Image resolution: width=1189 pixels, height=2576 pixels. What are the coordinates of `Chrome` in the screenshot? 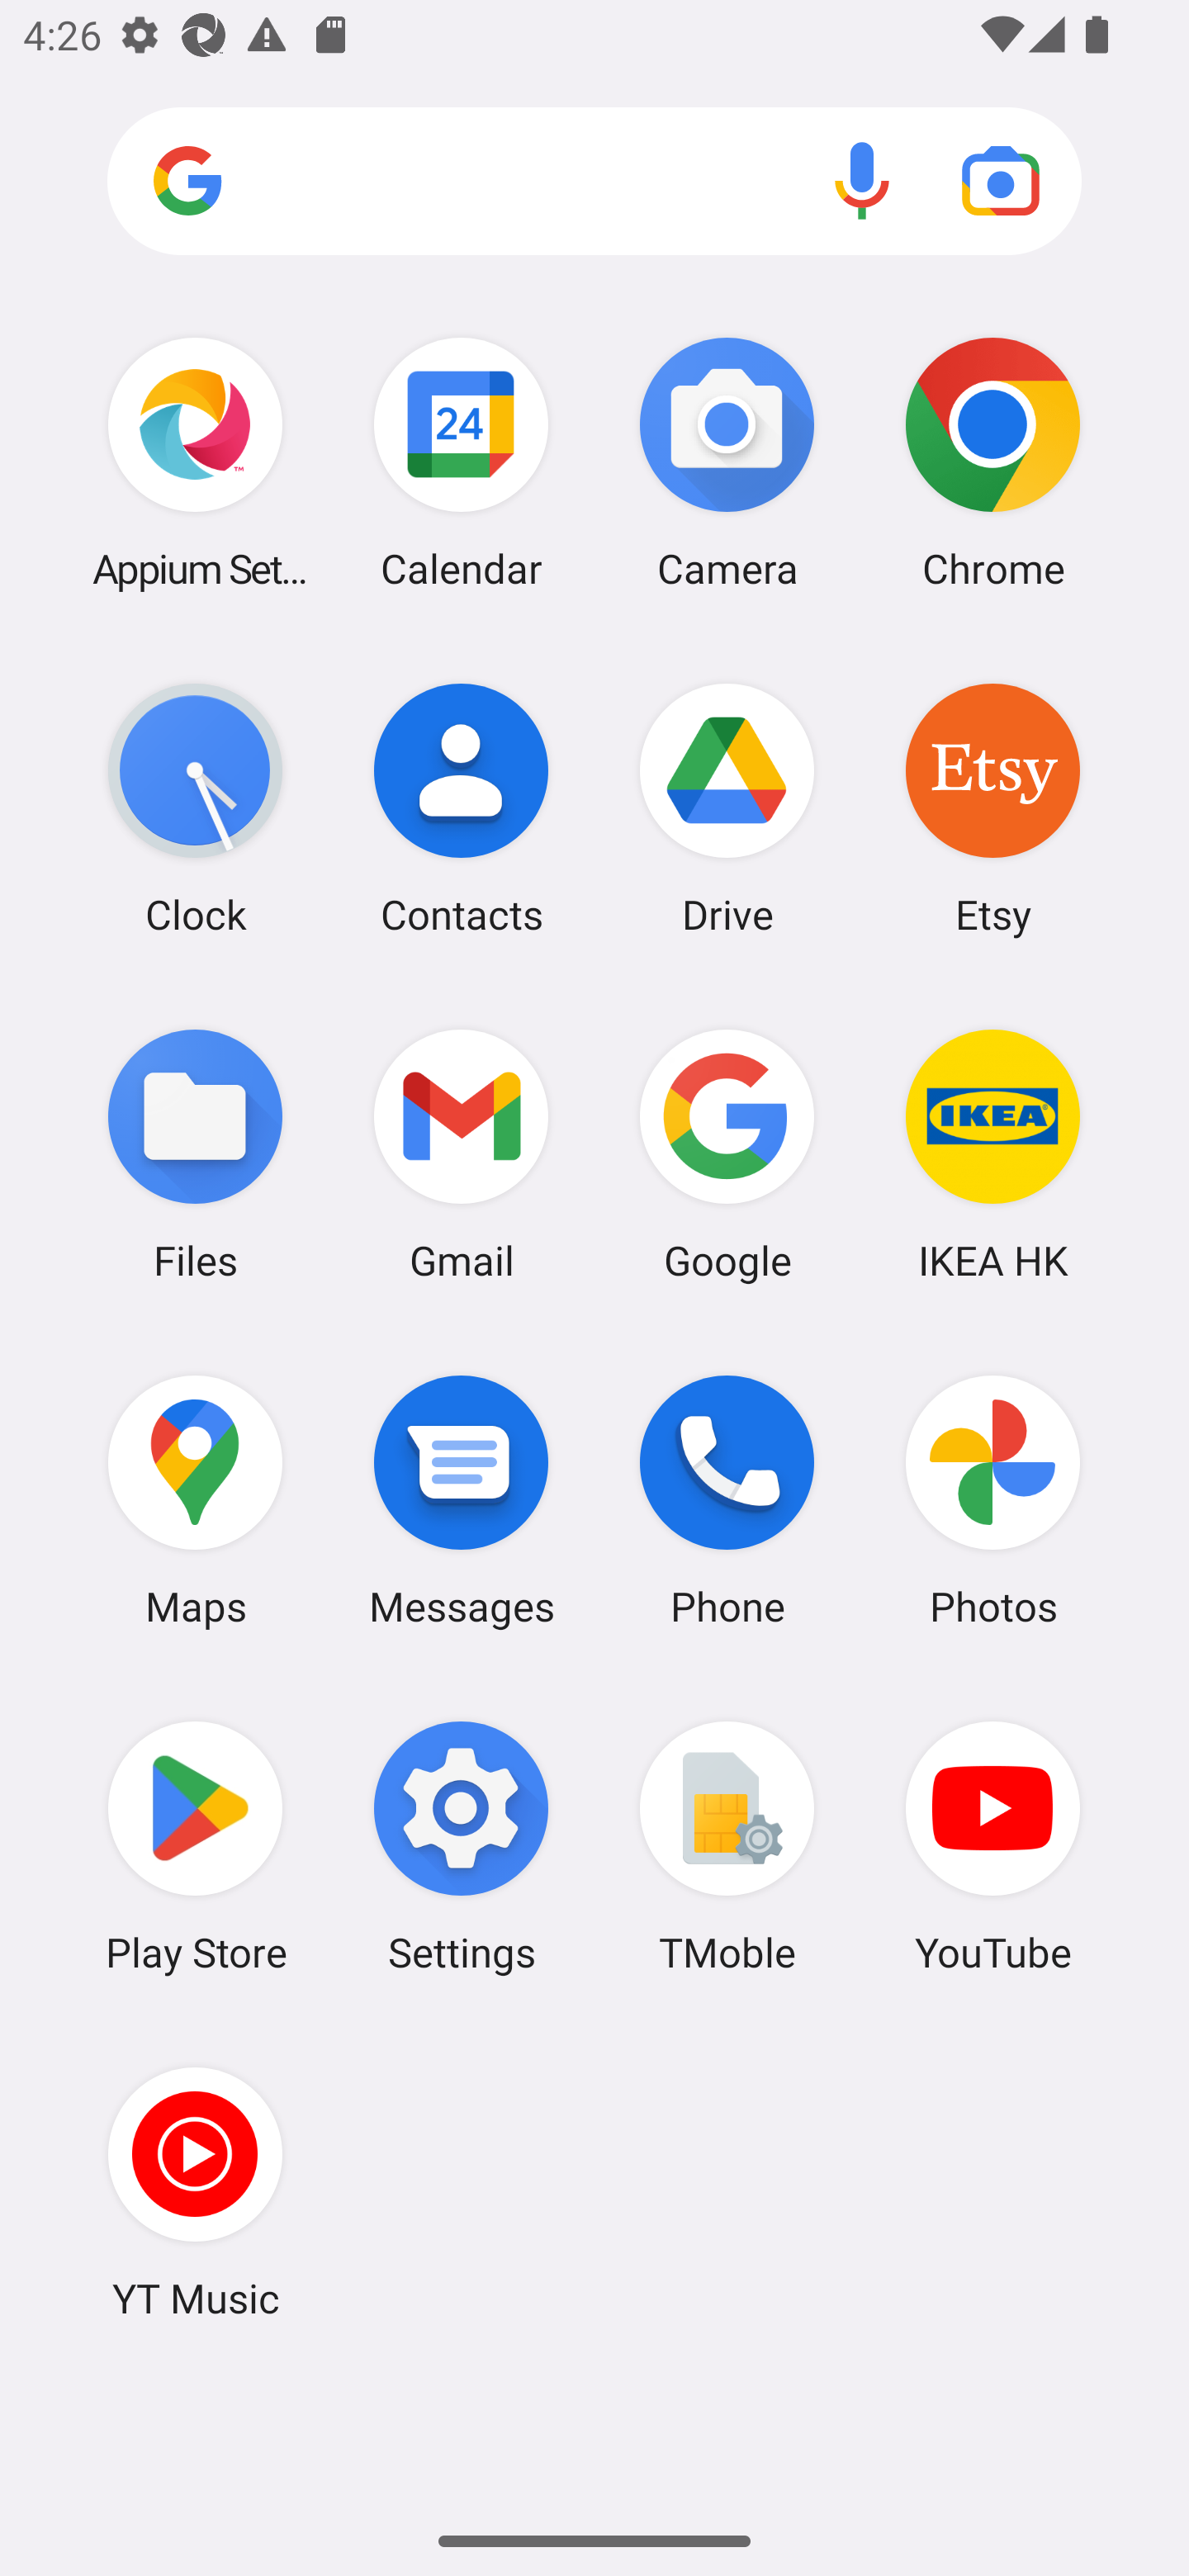 It's located at (992, 462).